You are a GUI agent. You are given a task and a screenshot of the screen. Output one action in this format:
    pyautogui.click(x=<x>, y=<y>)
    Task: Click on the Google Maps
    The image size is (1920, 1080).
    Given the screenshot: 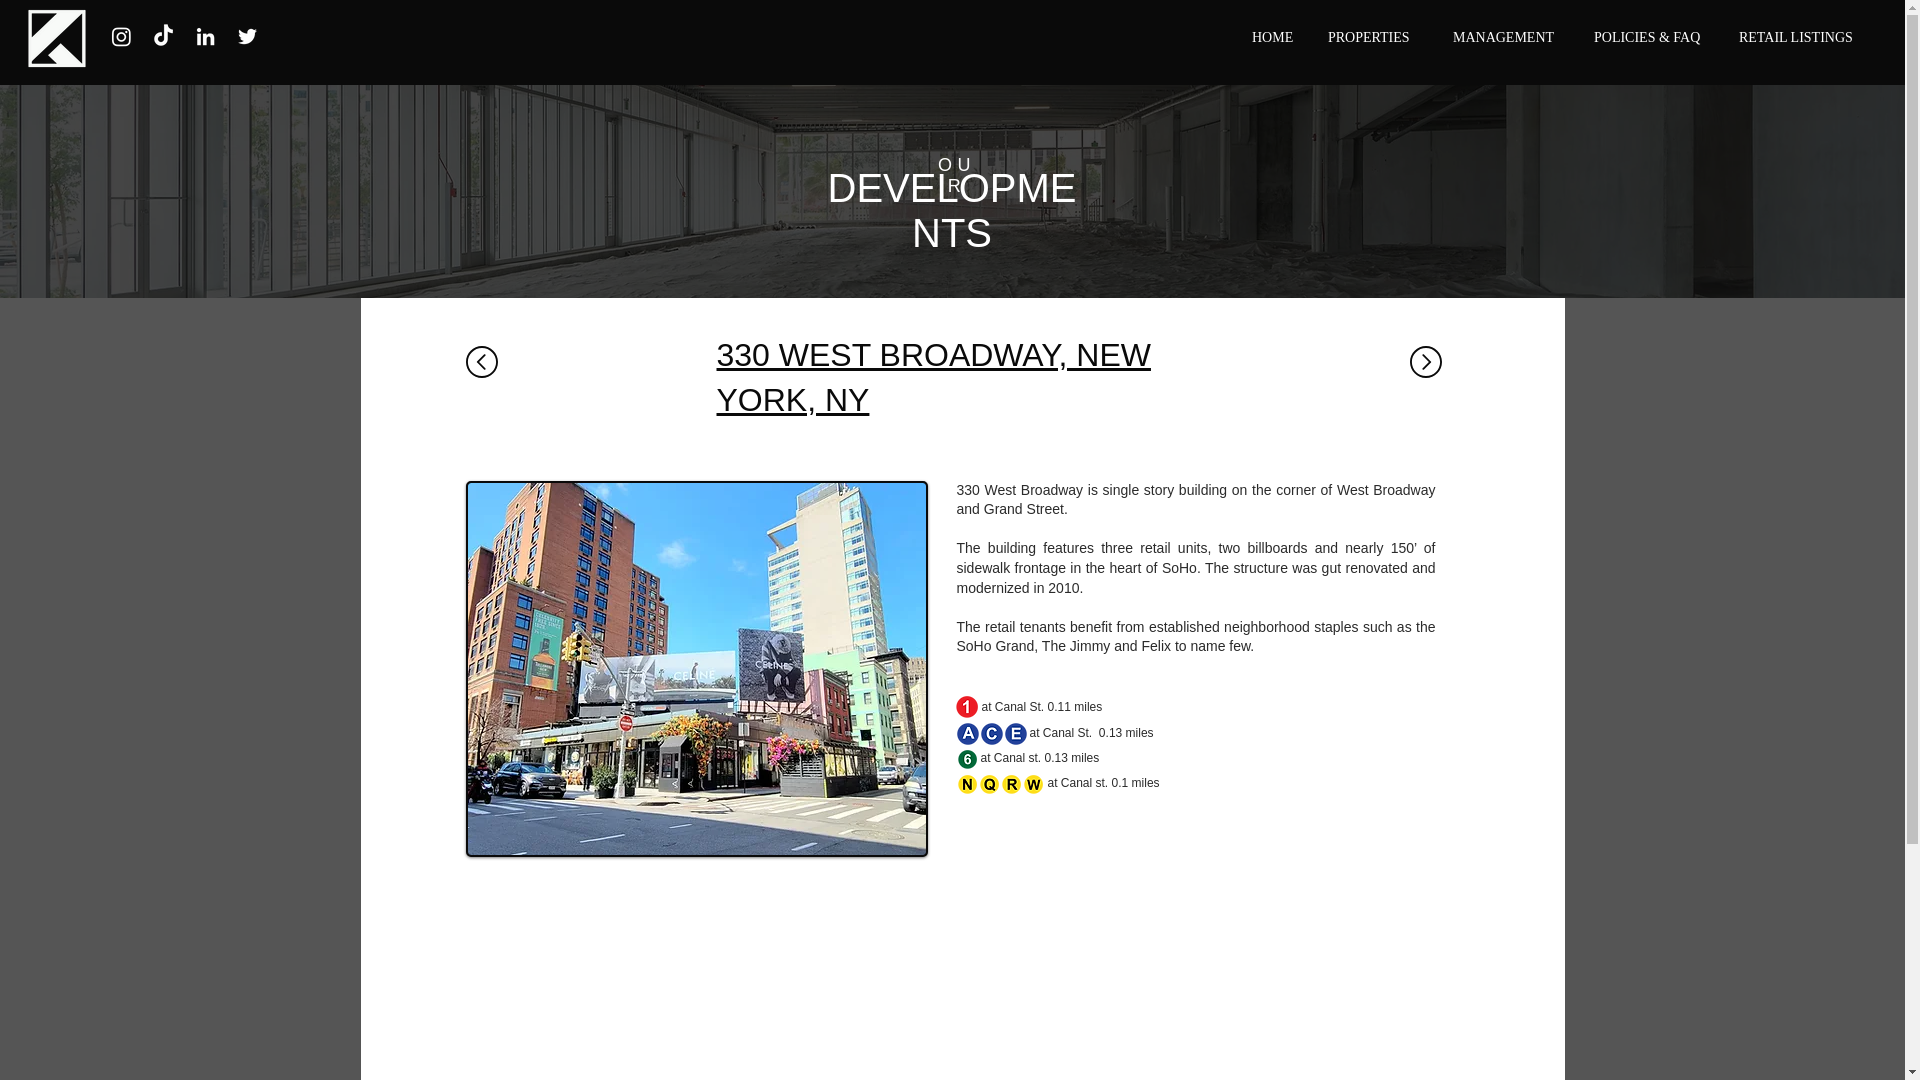 What is the action you would take?
    pyautogui.click(x=1198, y=975)
    